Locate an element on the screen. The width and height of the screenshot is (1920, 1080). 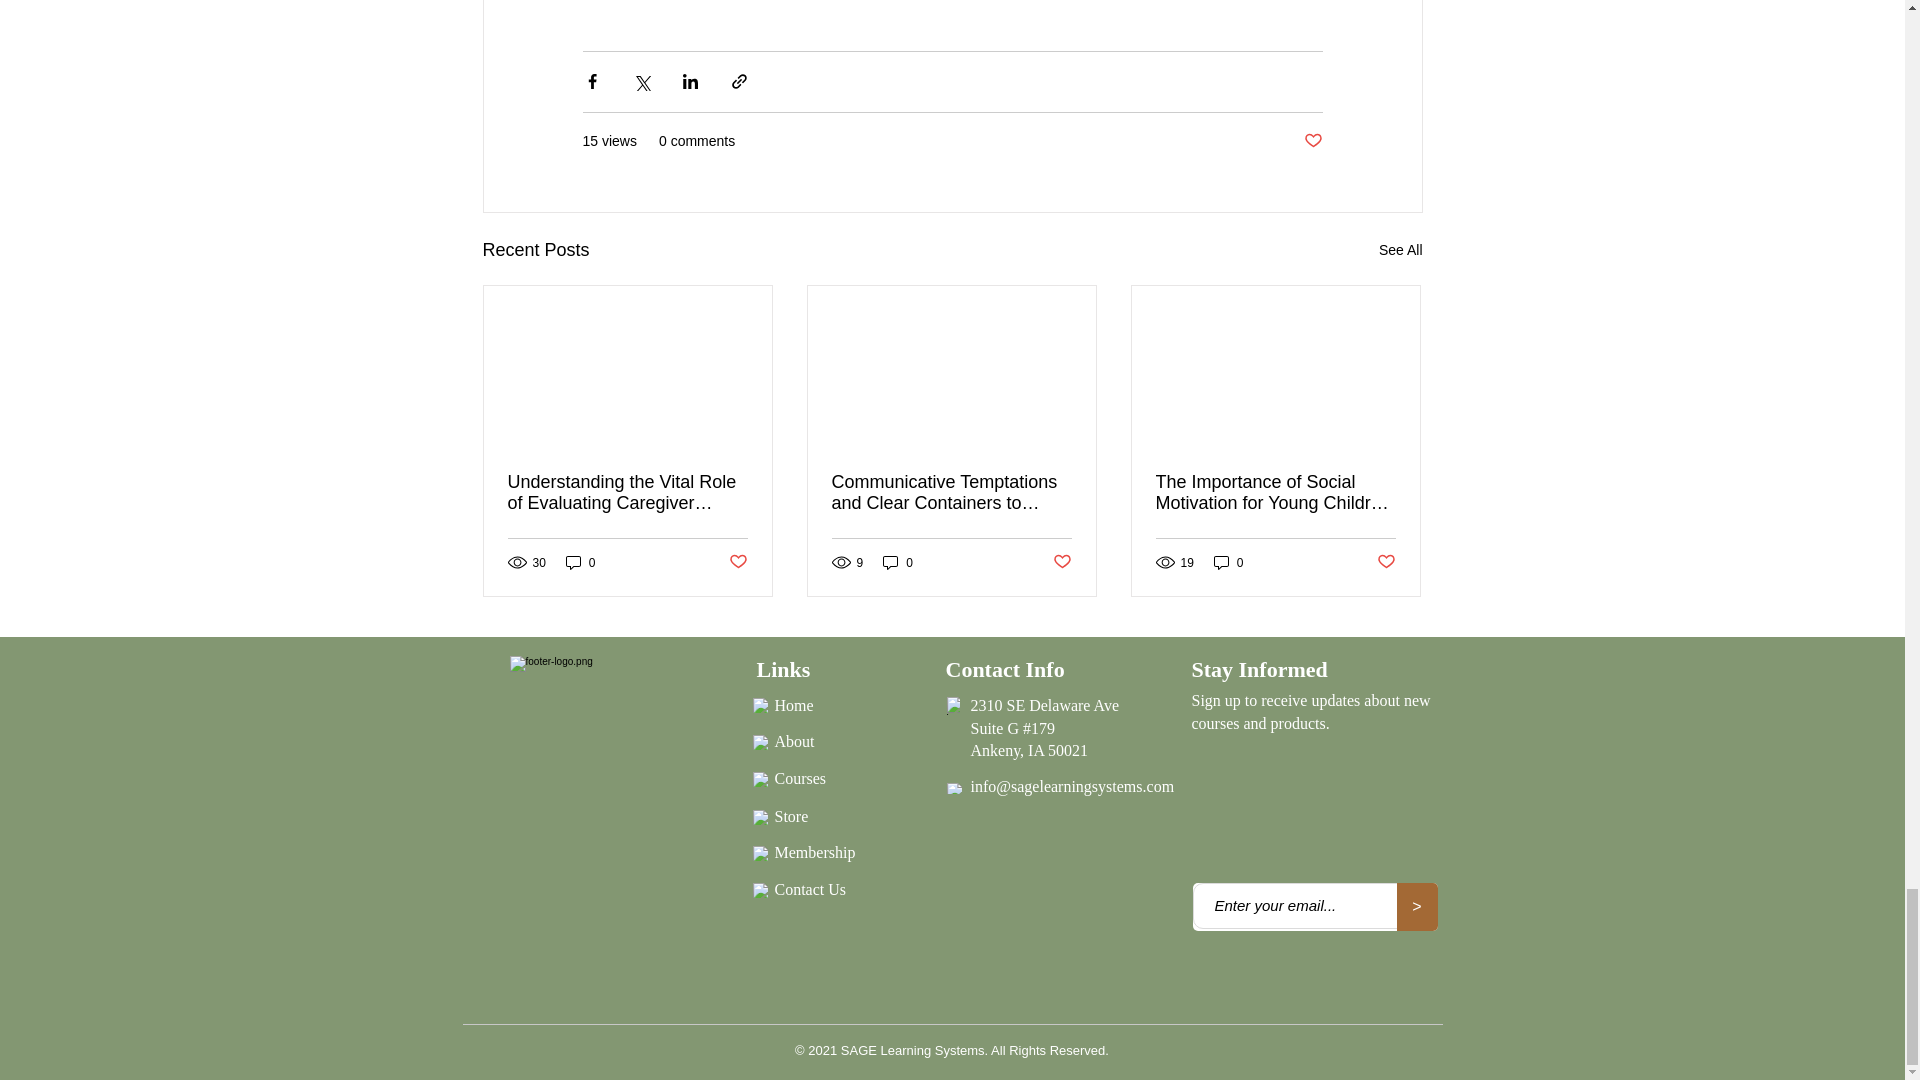
Post not marked as liked is located at coordinates (736, 562).